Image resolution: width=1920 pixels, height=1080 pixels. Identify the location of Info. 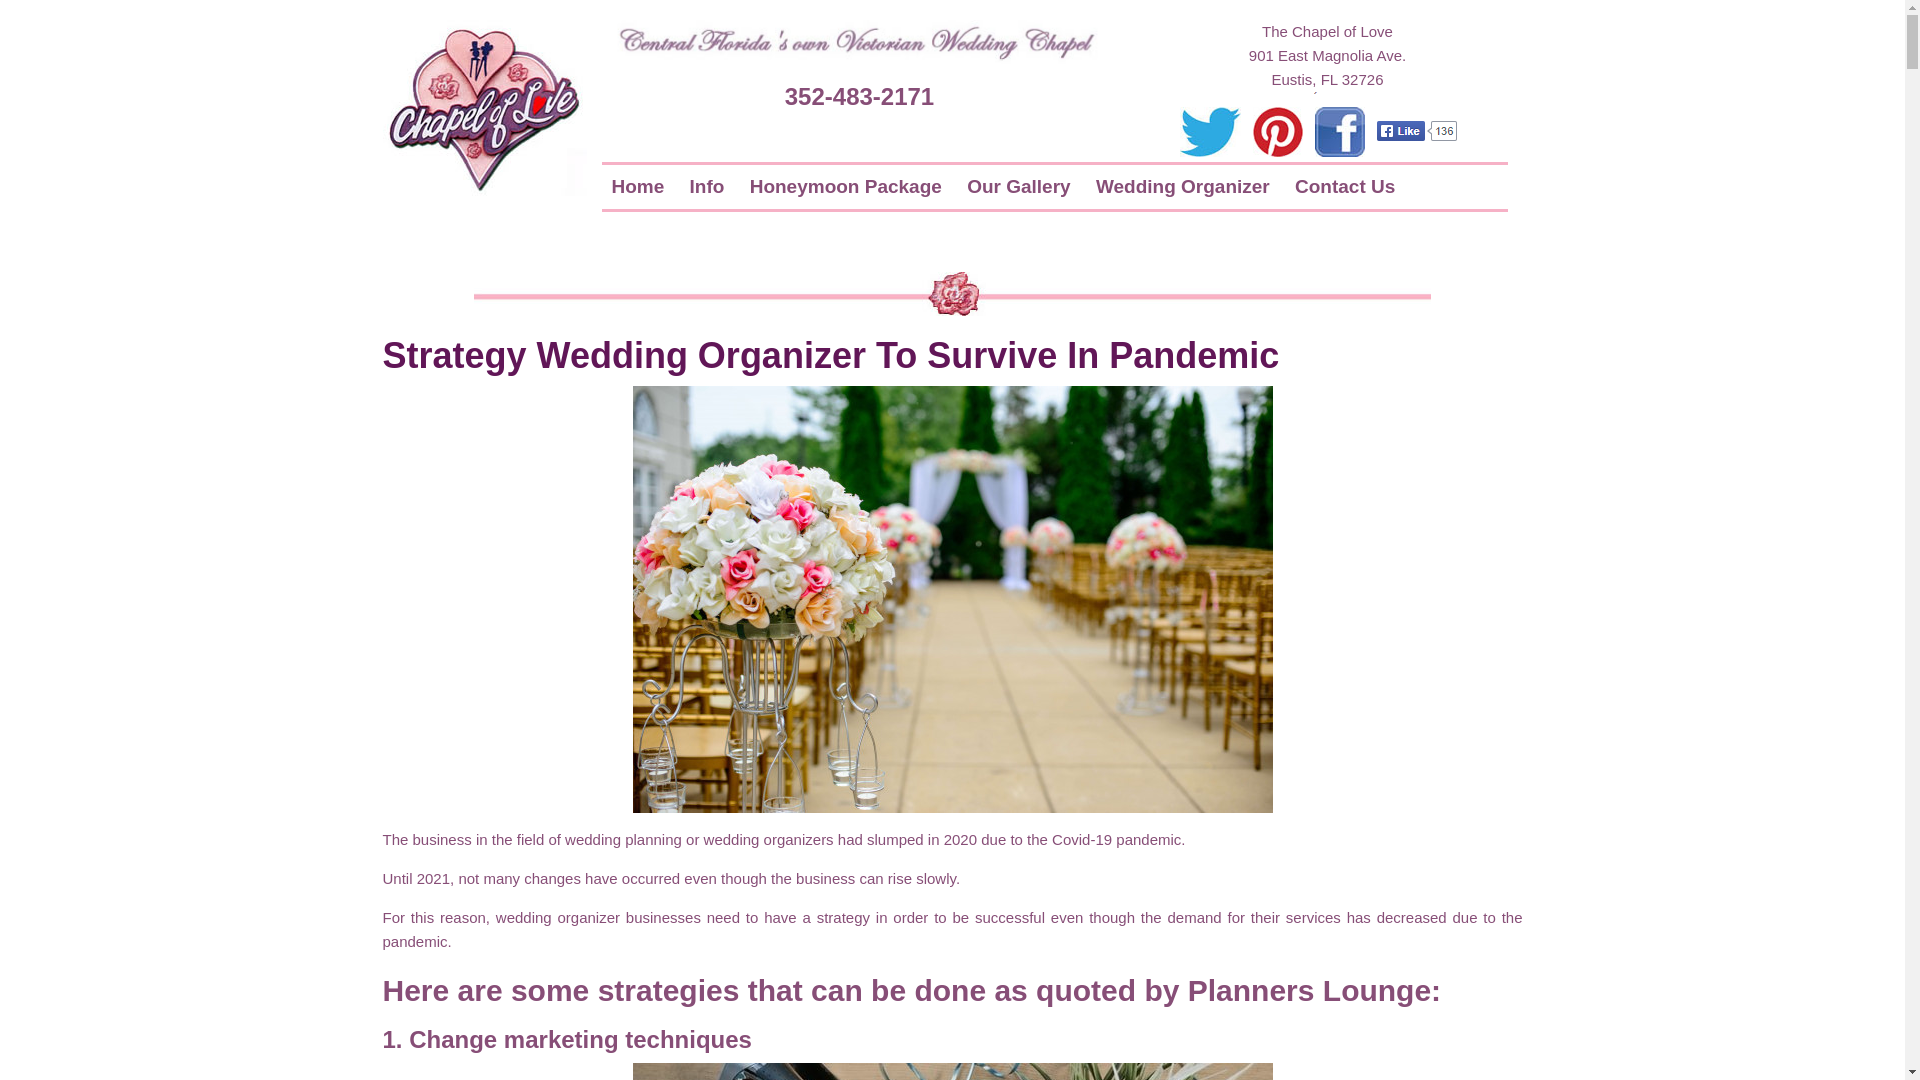
(707, 186).